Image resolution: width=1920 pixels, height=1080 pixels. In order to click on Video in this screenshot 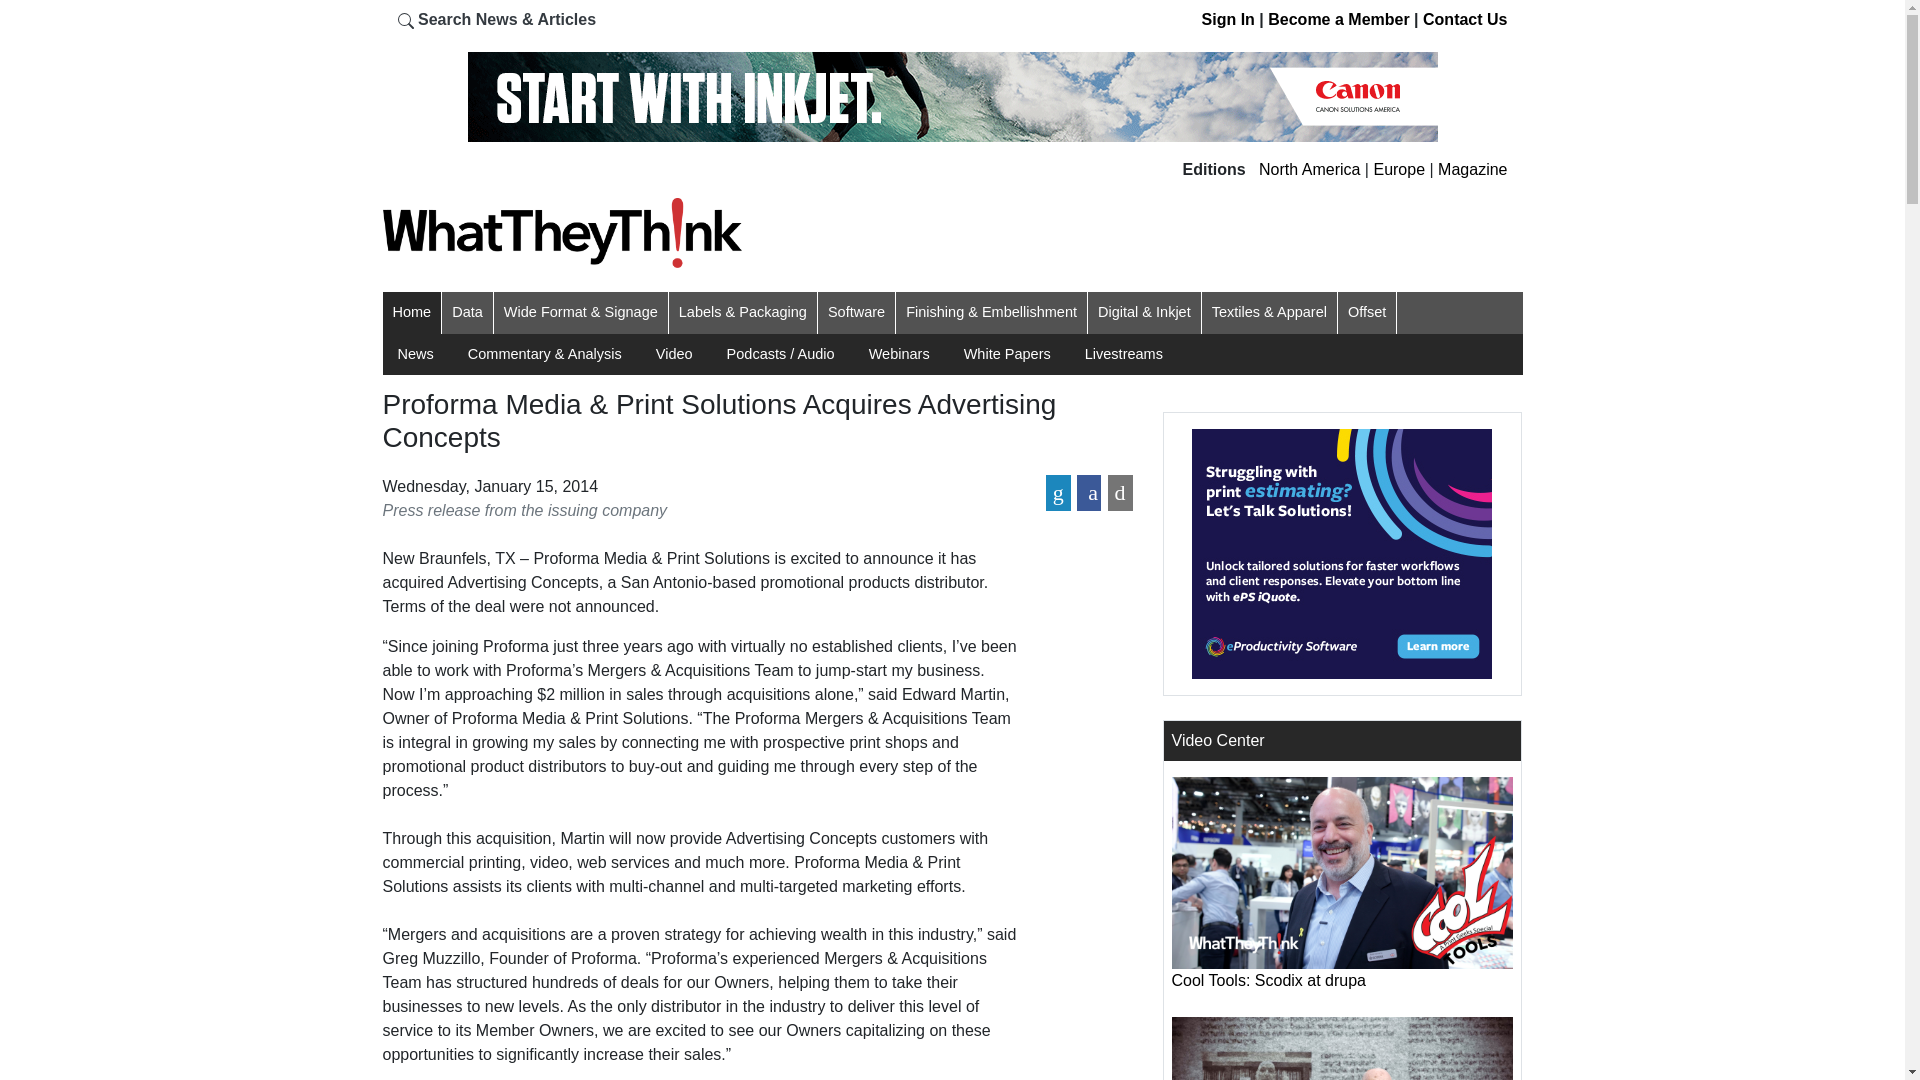, I will do `click(674, 353)`.